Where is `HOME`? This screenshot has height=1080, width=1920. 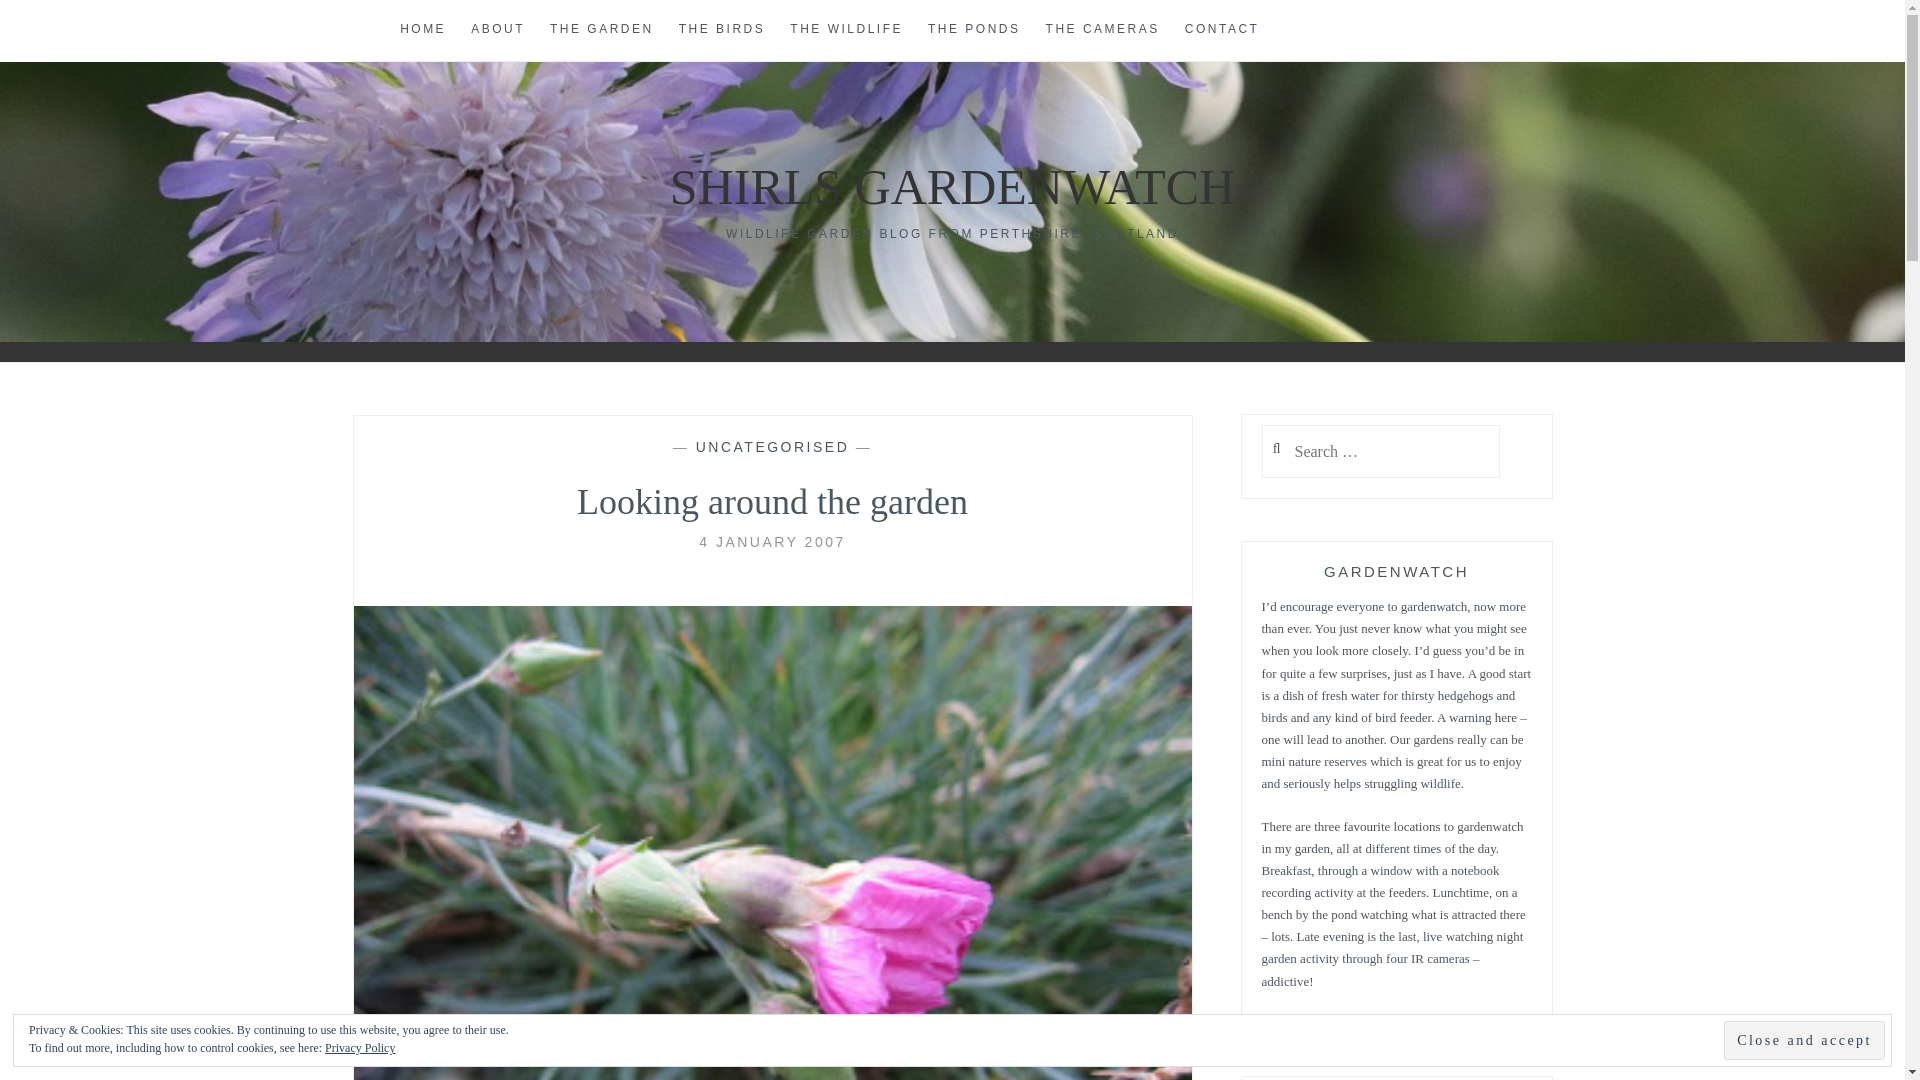
HOME is located at coordinates (422, 30).